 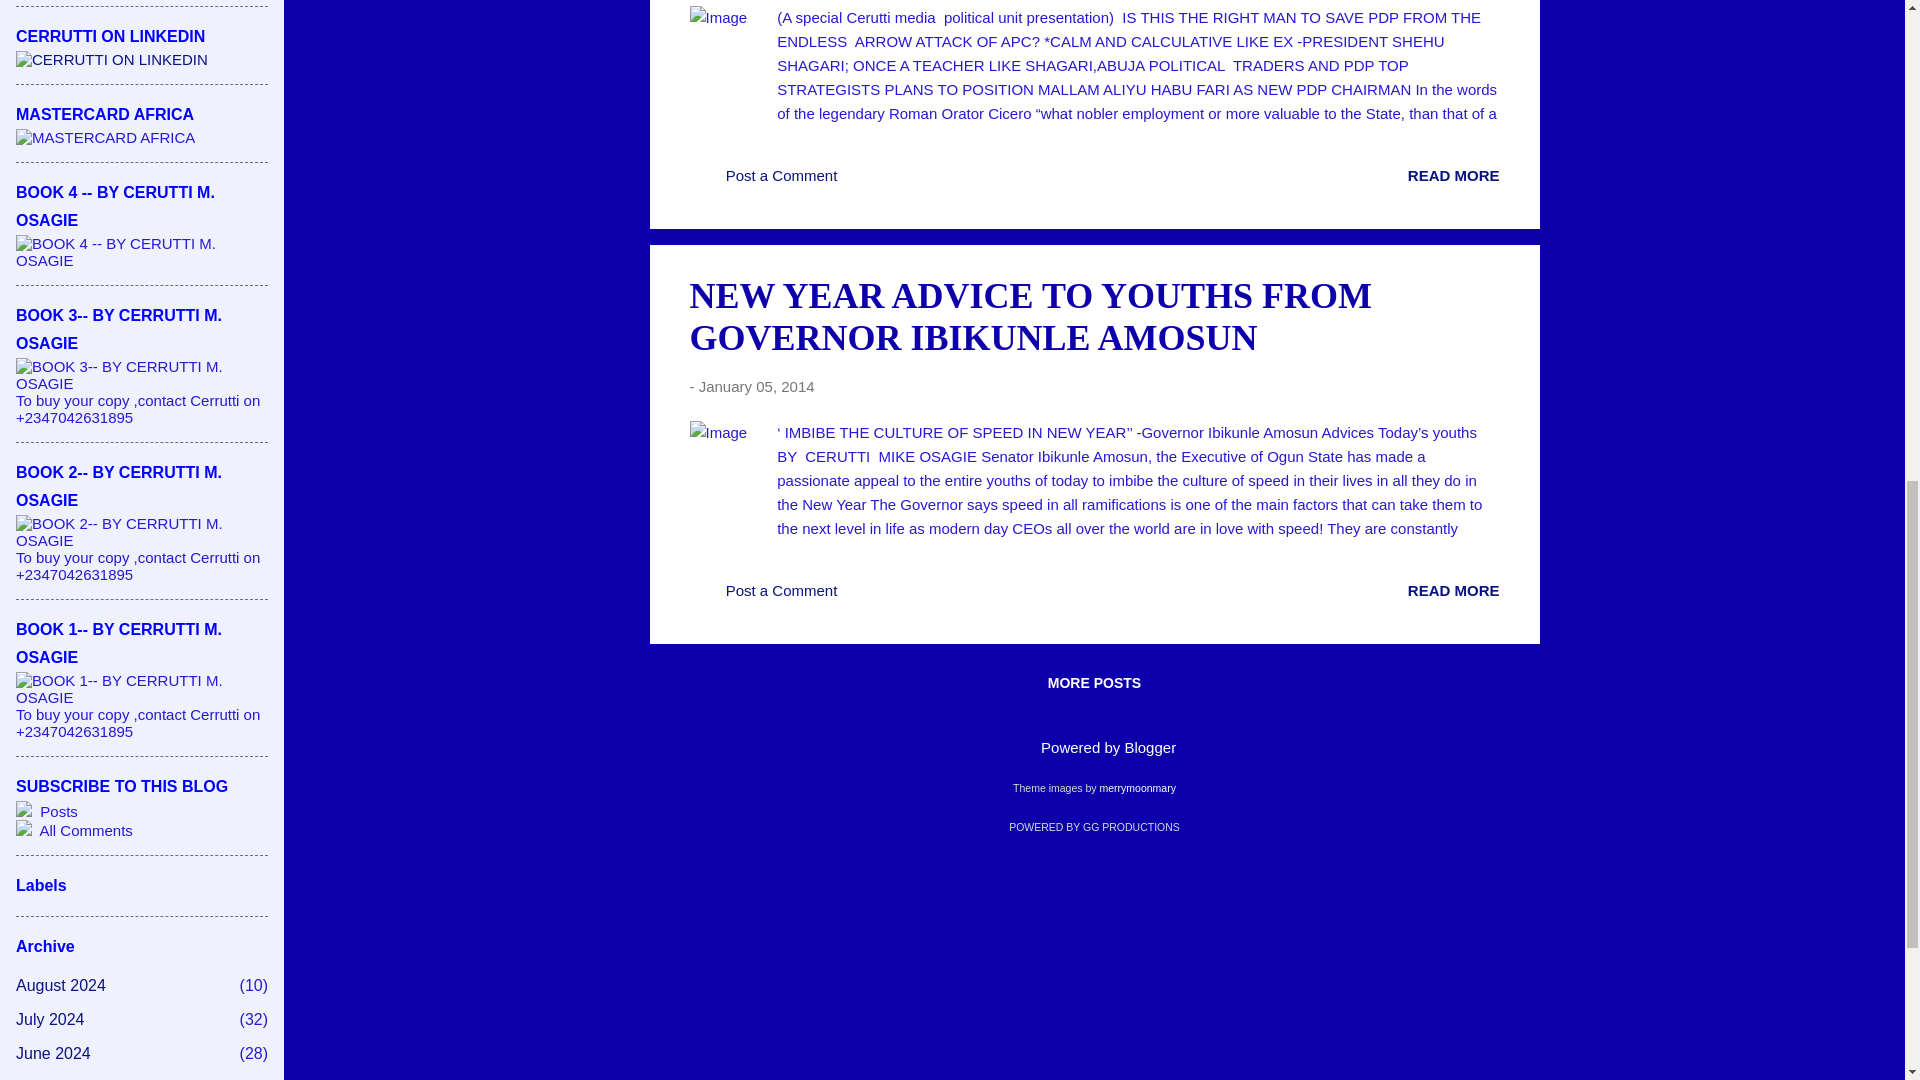 What do you see at coordinates (763, 596) in the screenshot?
I see `Post a Comment` at bounding box center [763, 596].